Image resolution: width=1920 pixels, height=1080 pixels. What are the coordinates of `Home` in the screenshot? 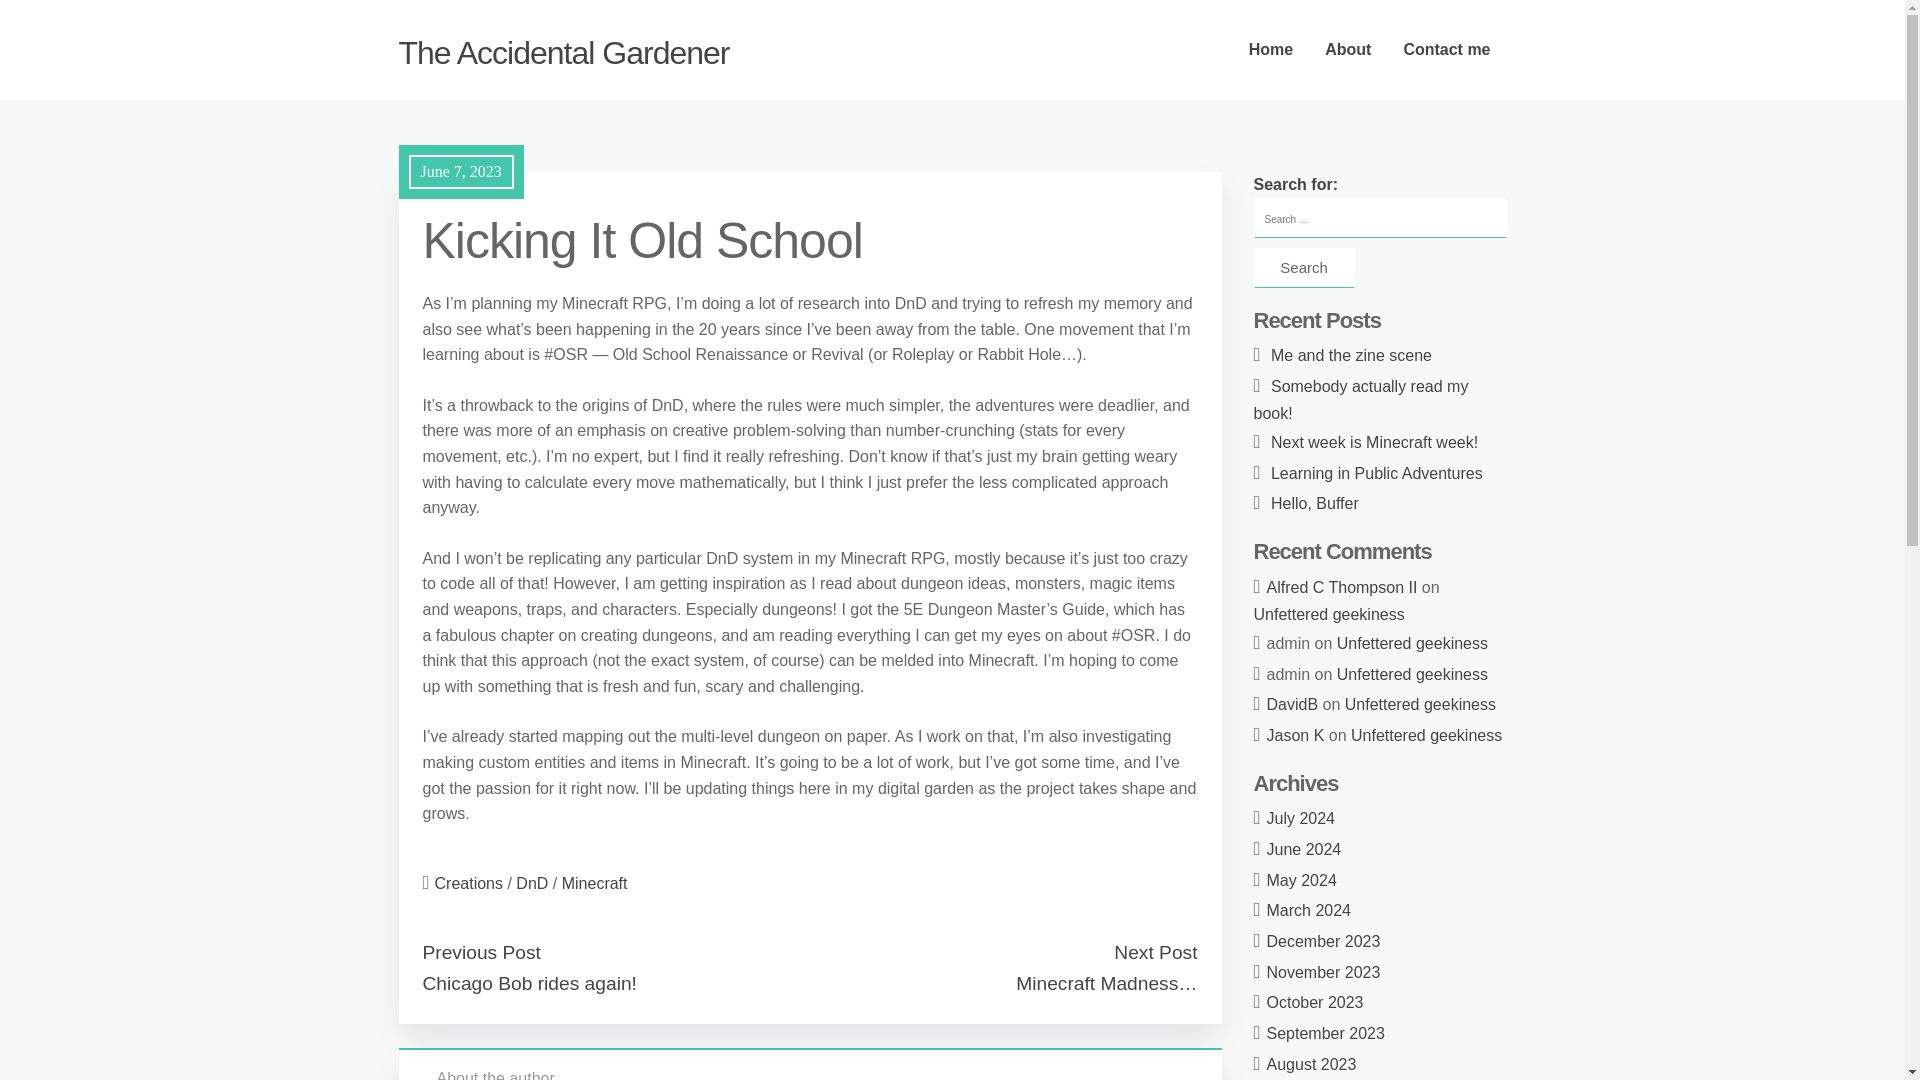 It's located at (1270, 50).